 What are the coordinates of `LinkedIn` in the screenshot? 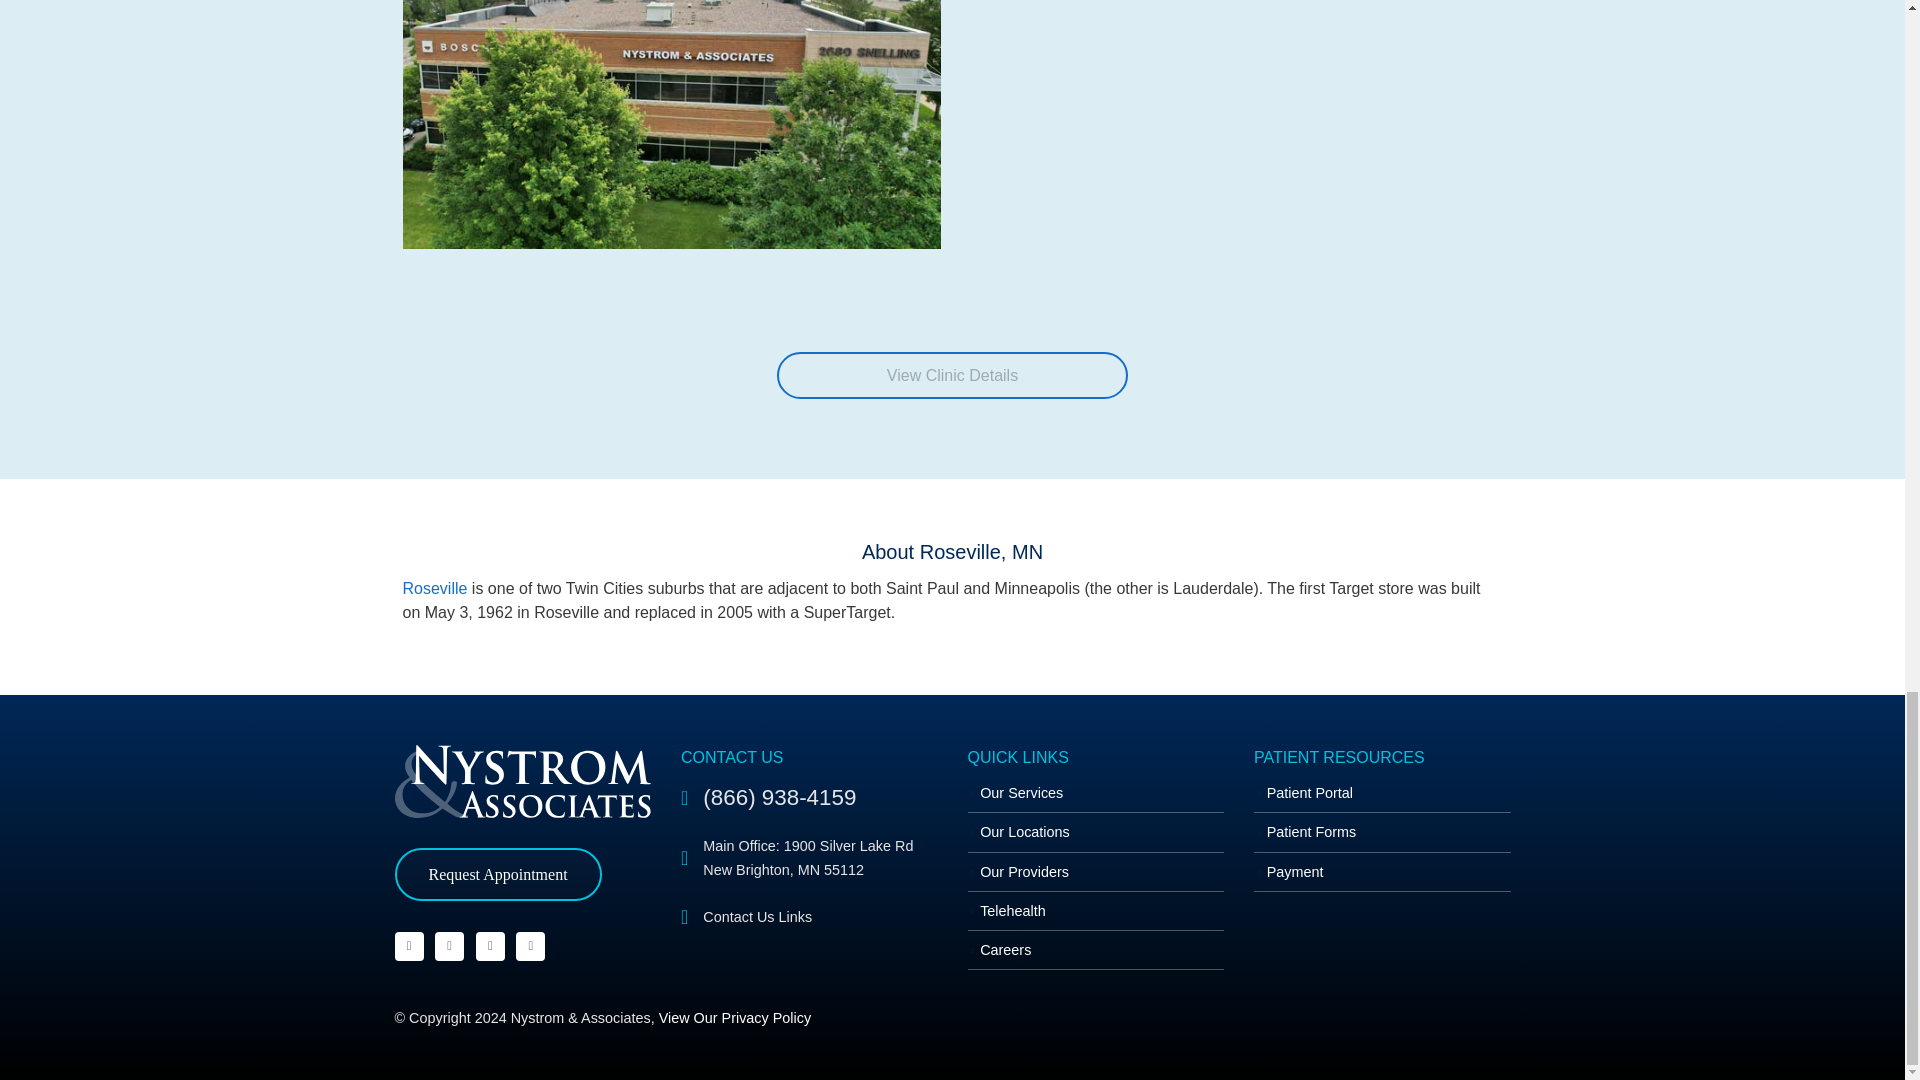 It's located at (530, 946).